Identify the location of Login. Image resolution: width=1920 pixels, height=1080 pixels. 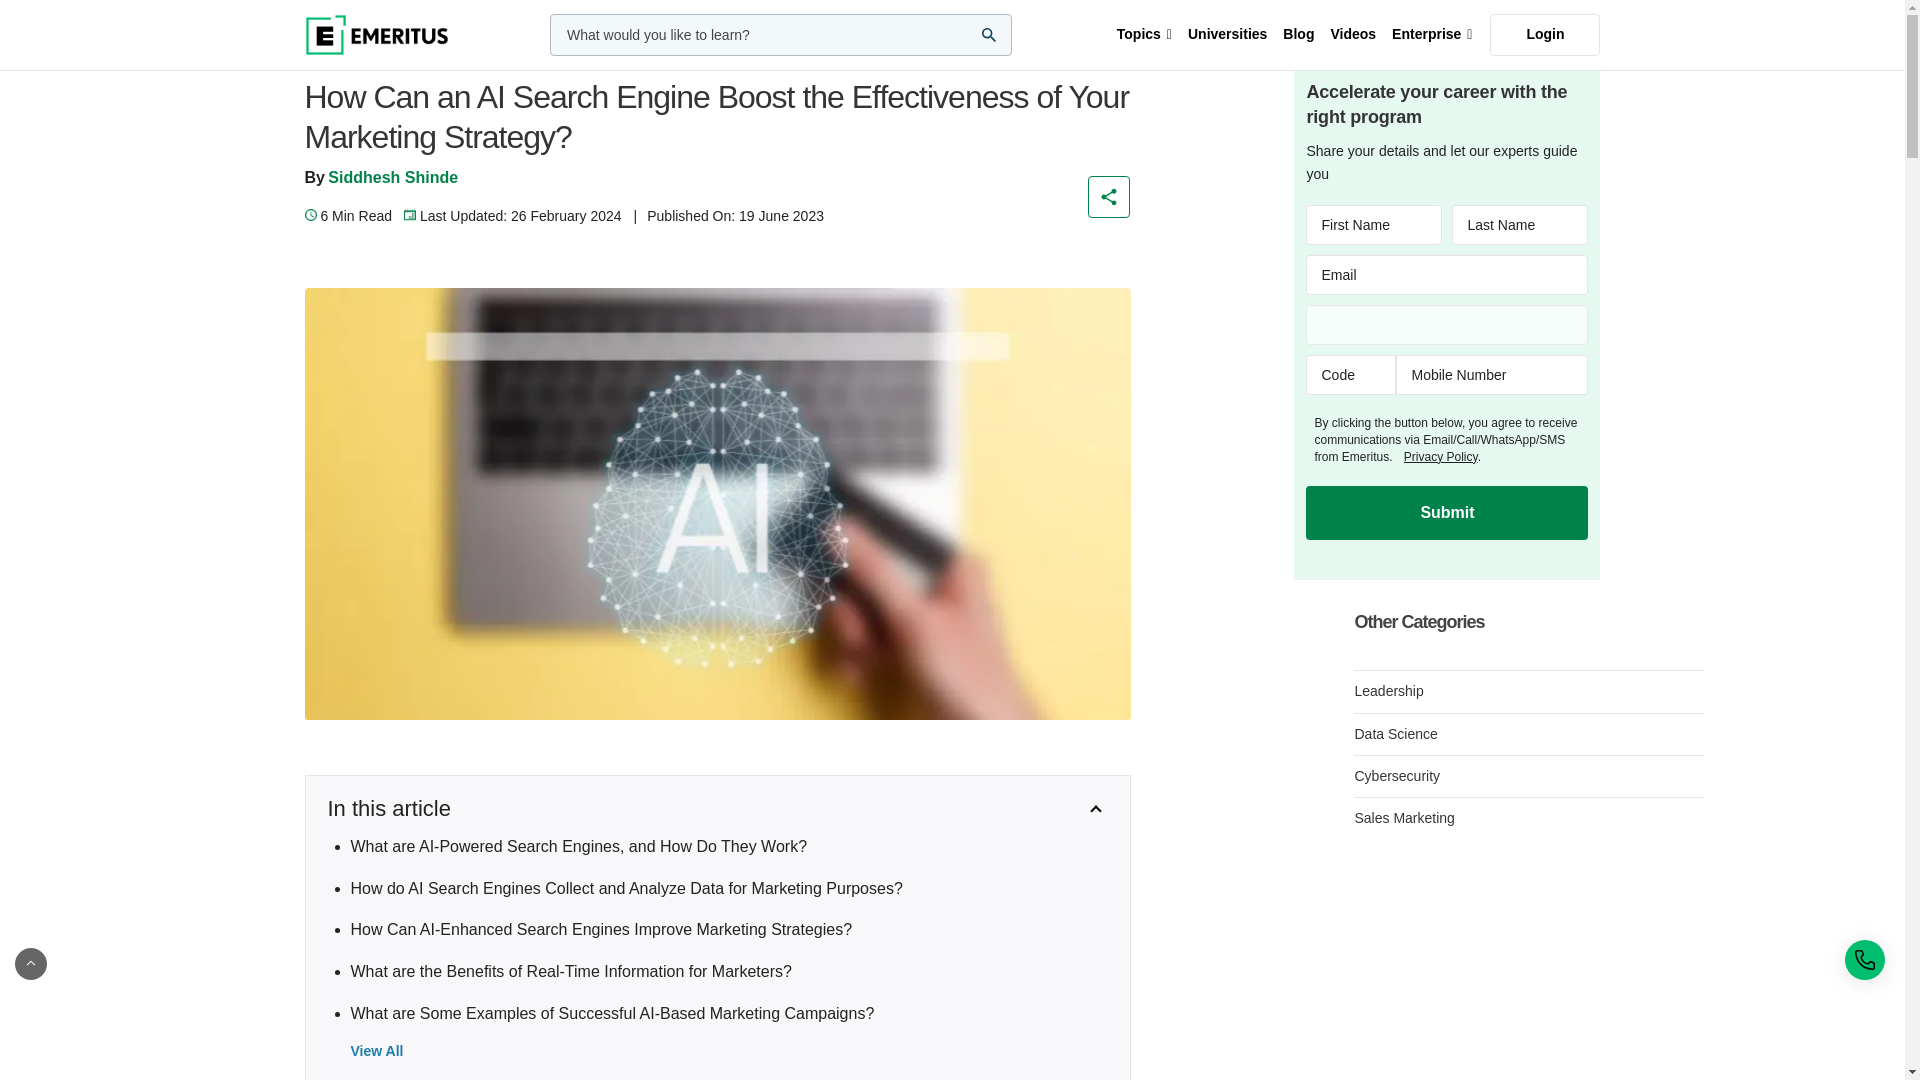
(1544, 35).